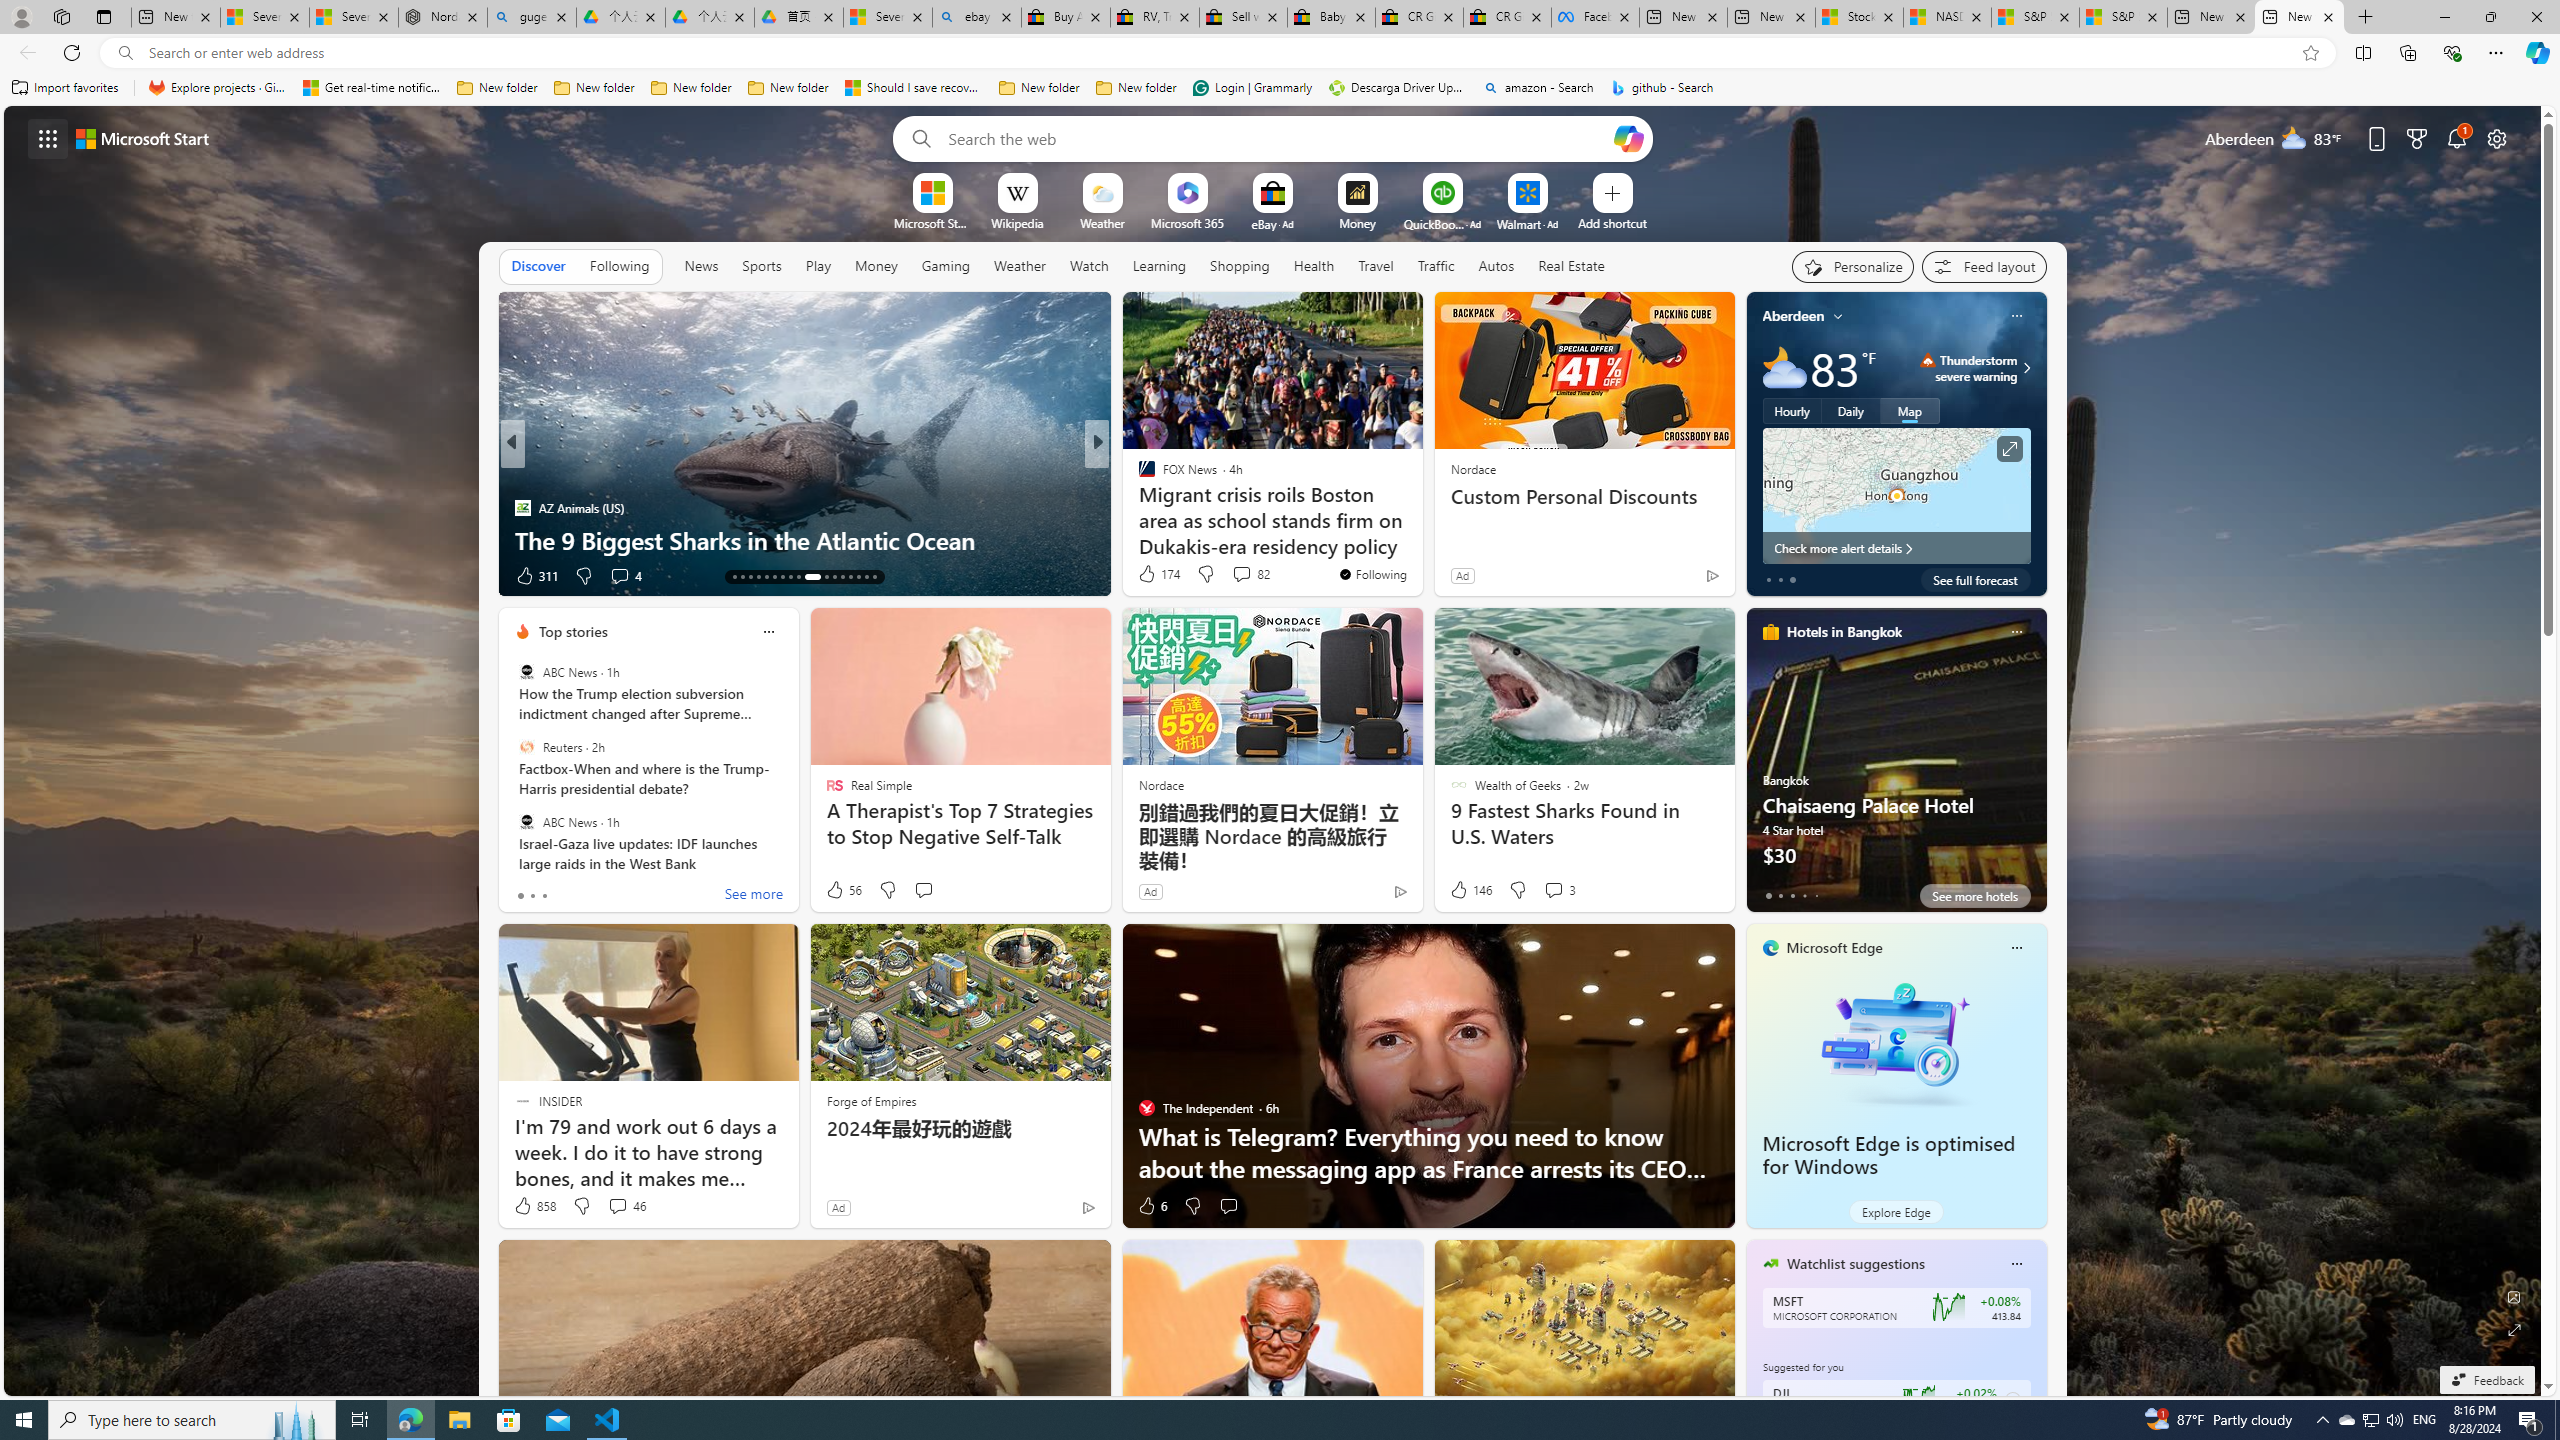 The width and height of the screenshot is (2560, 1440). I want to click on Facebook, so click(1596, 17).